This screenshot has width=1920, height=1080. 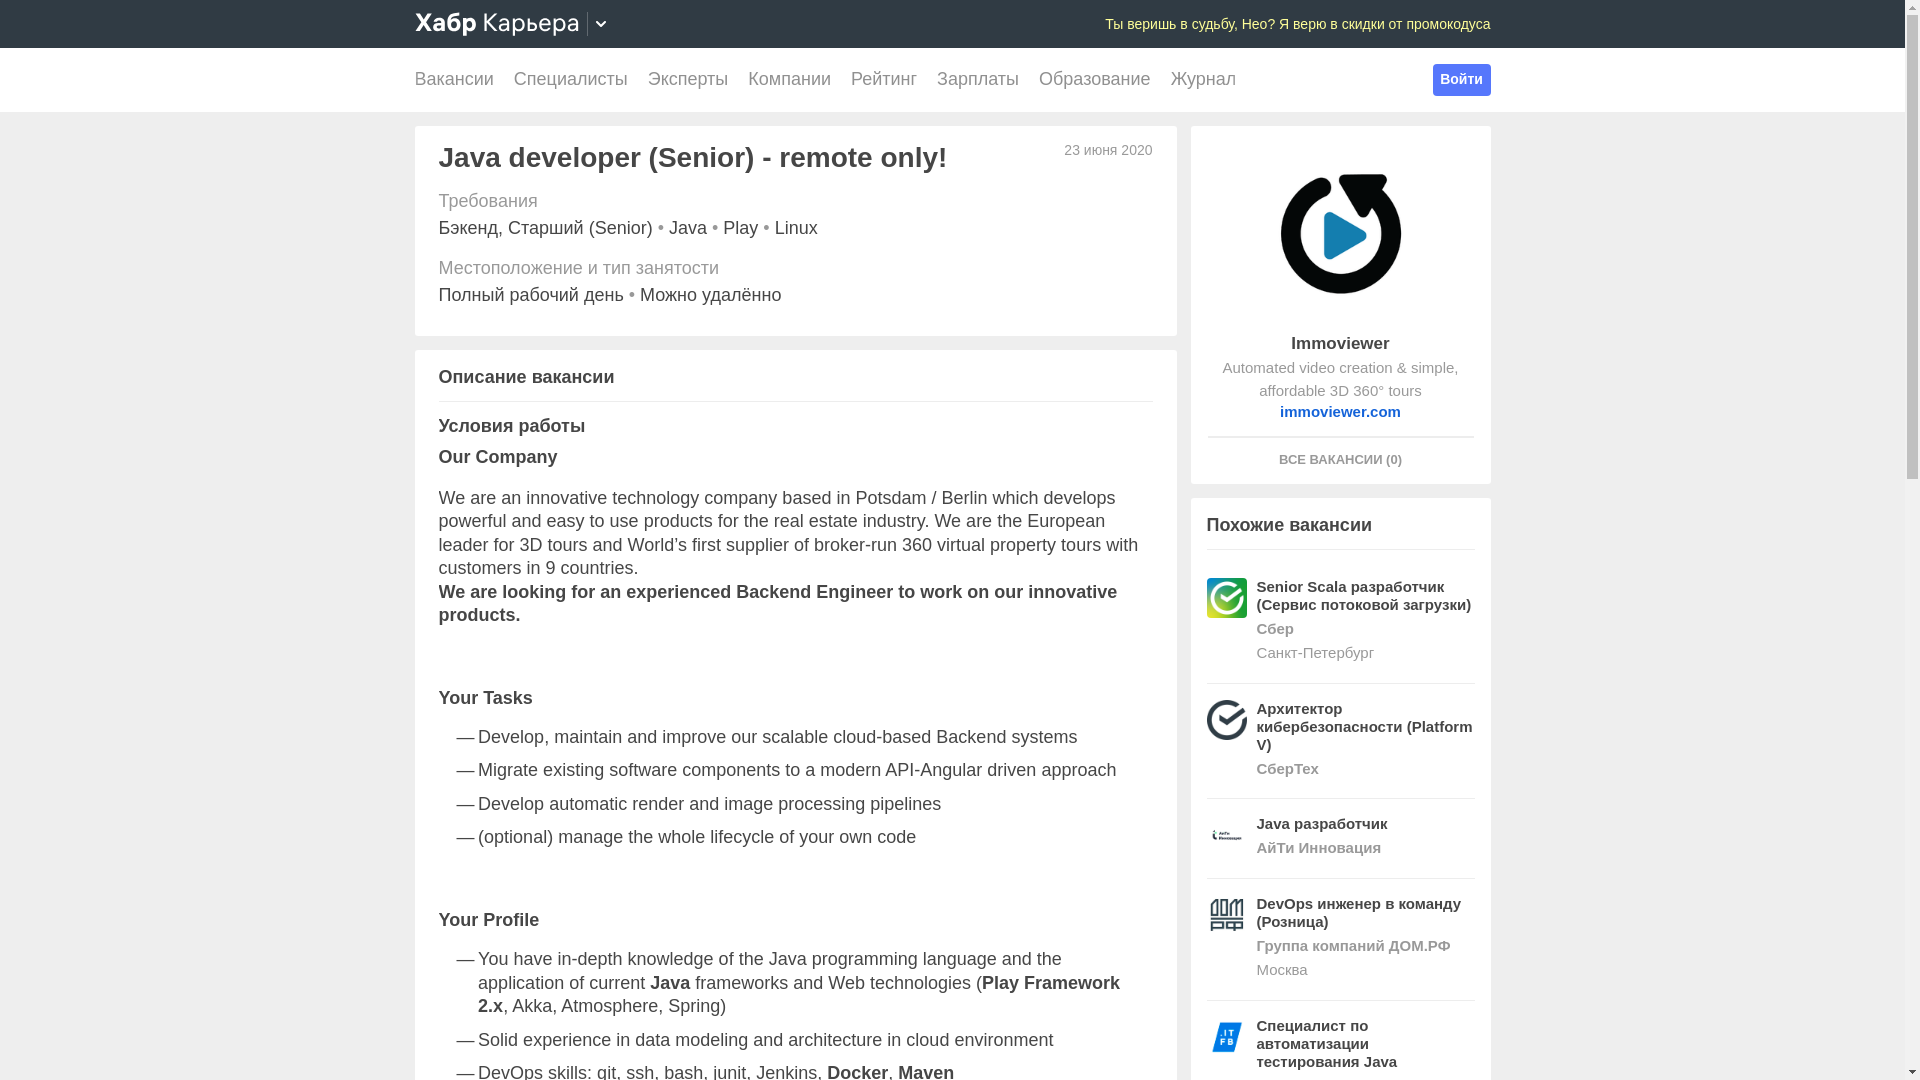 What do you see at coordinates (687, 228) in the screenshot?
I see `Java` at bounding box center [687, 228].